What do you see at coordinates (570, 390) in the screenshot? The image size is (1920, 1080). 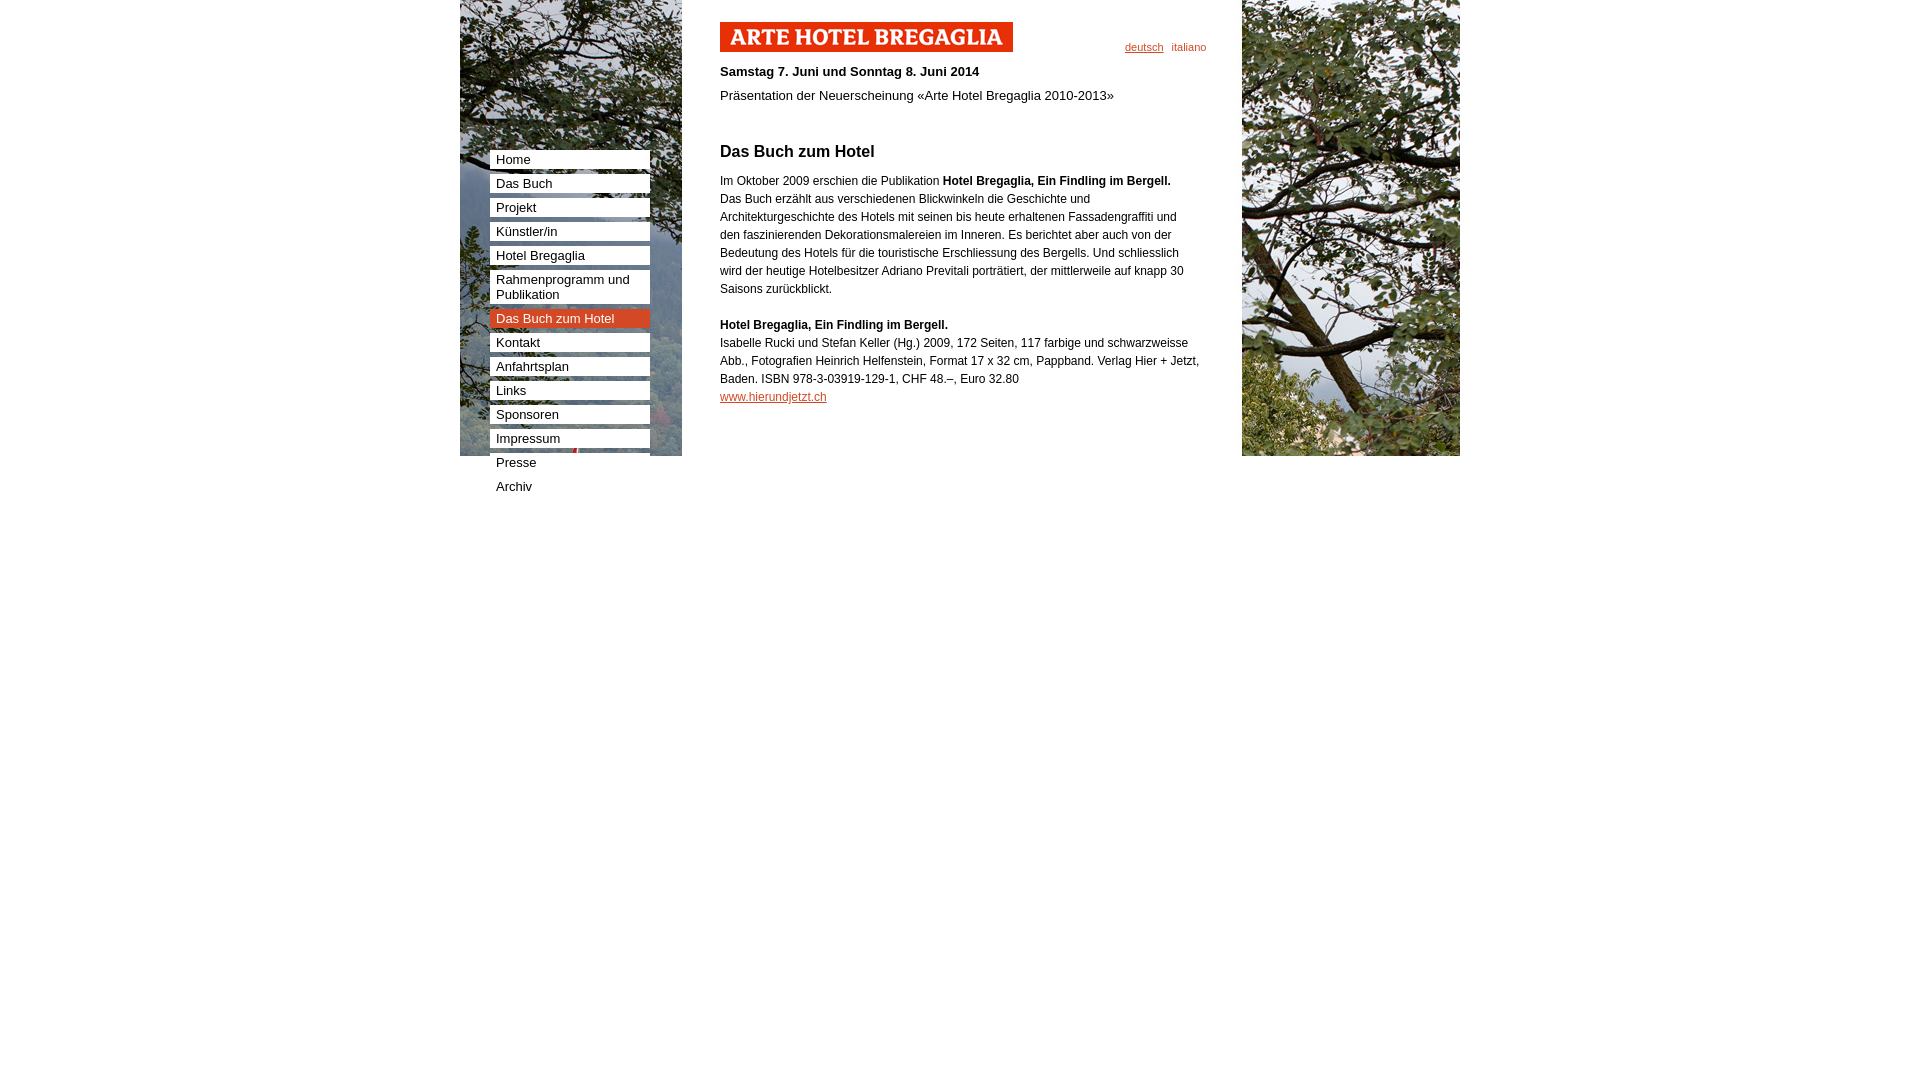 I see `Links` at bounding box center [570, 390].